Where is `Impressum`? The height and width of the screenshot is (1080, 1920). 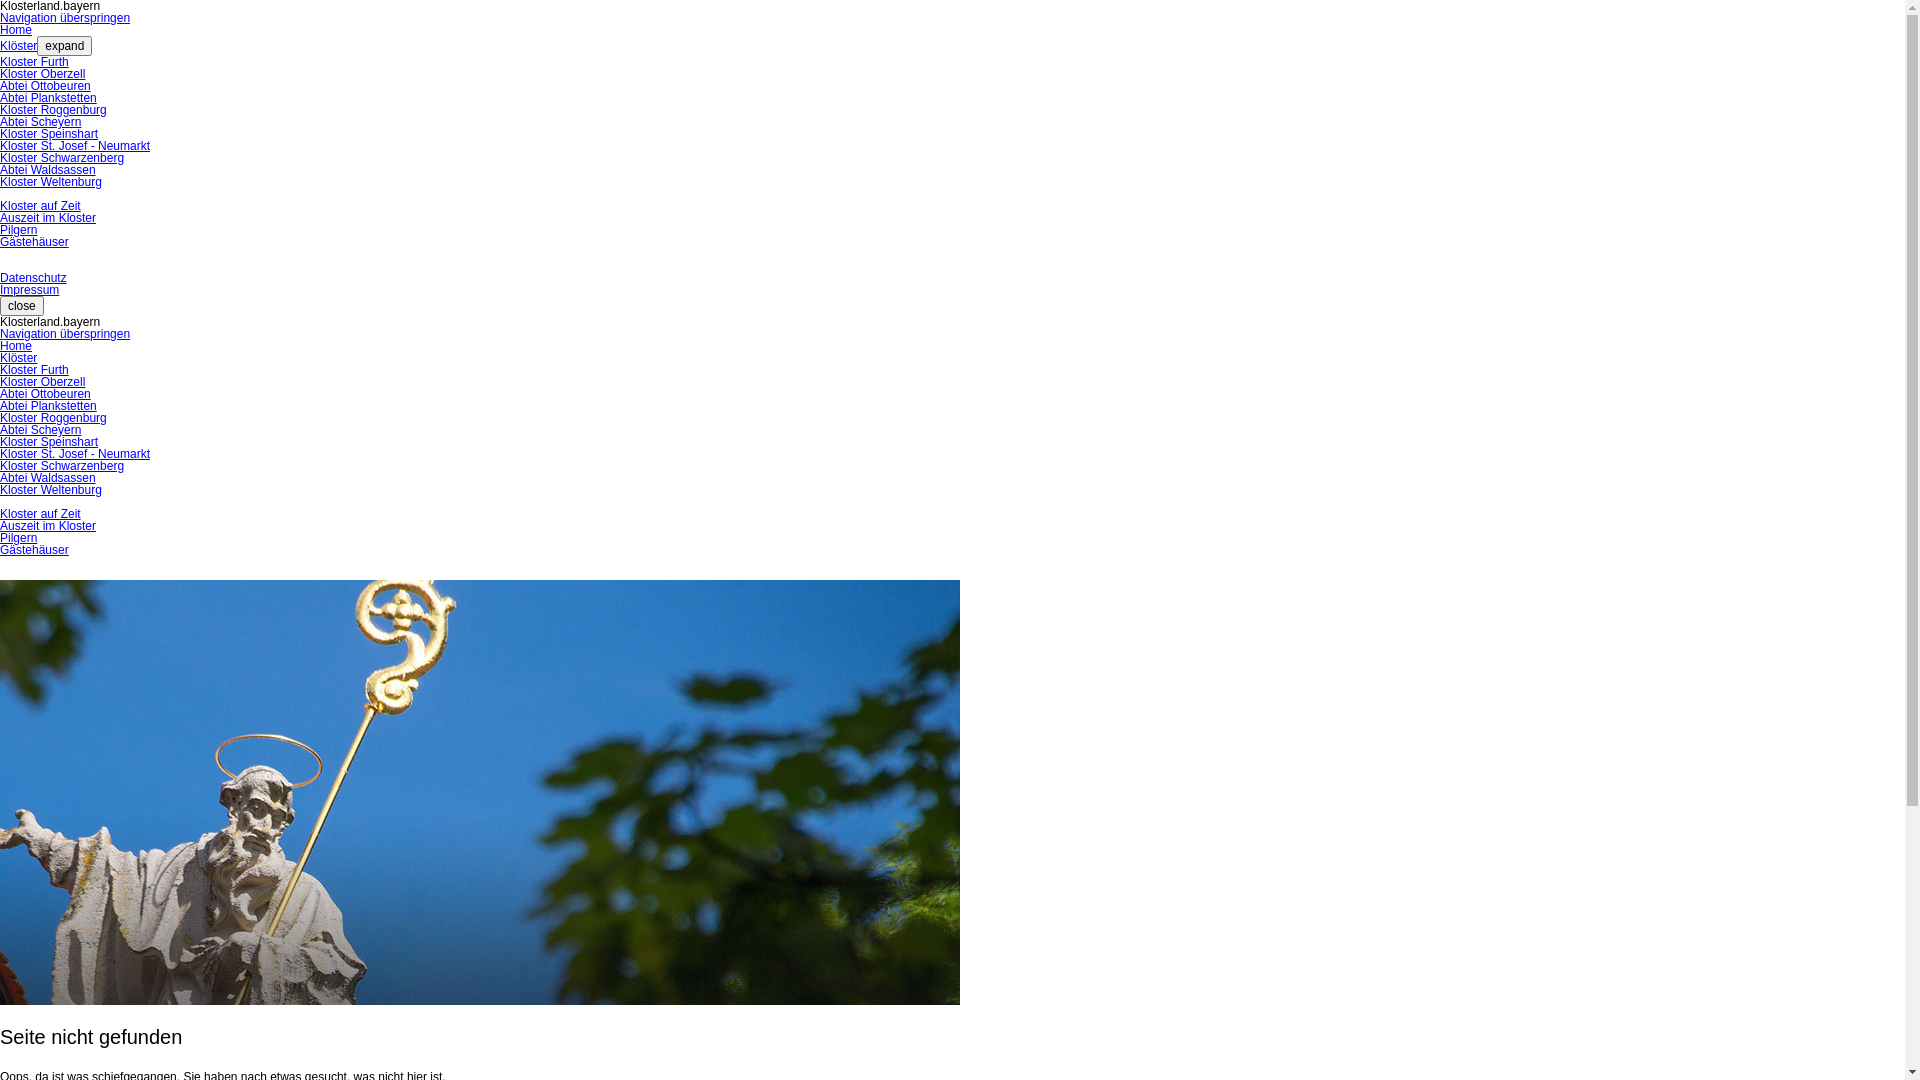 Impressum is located at coordinates (30, 290).